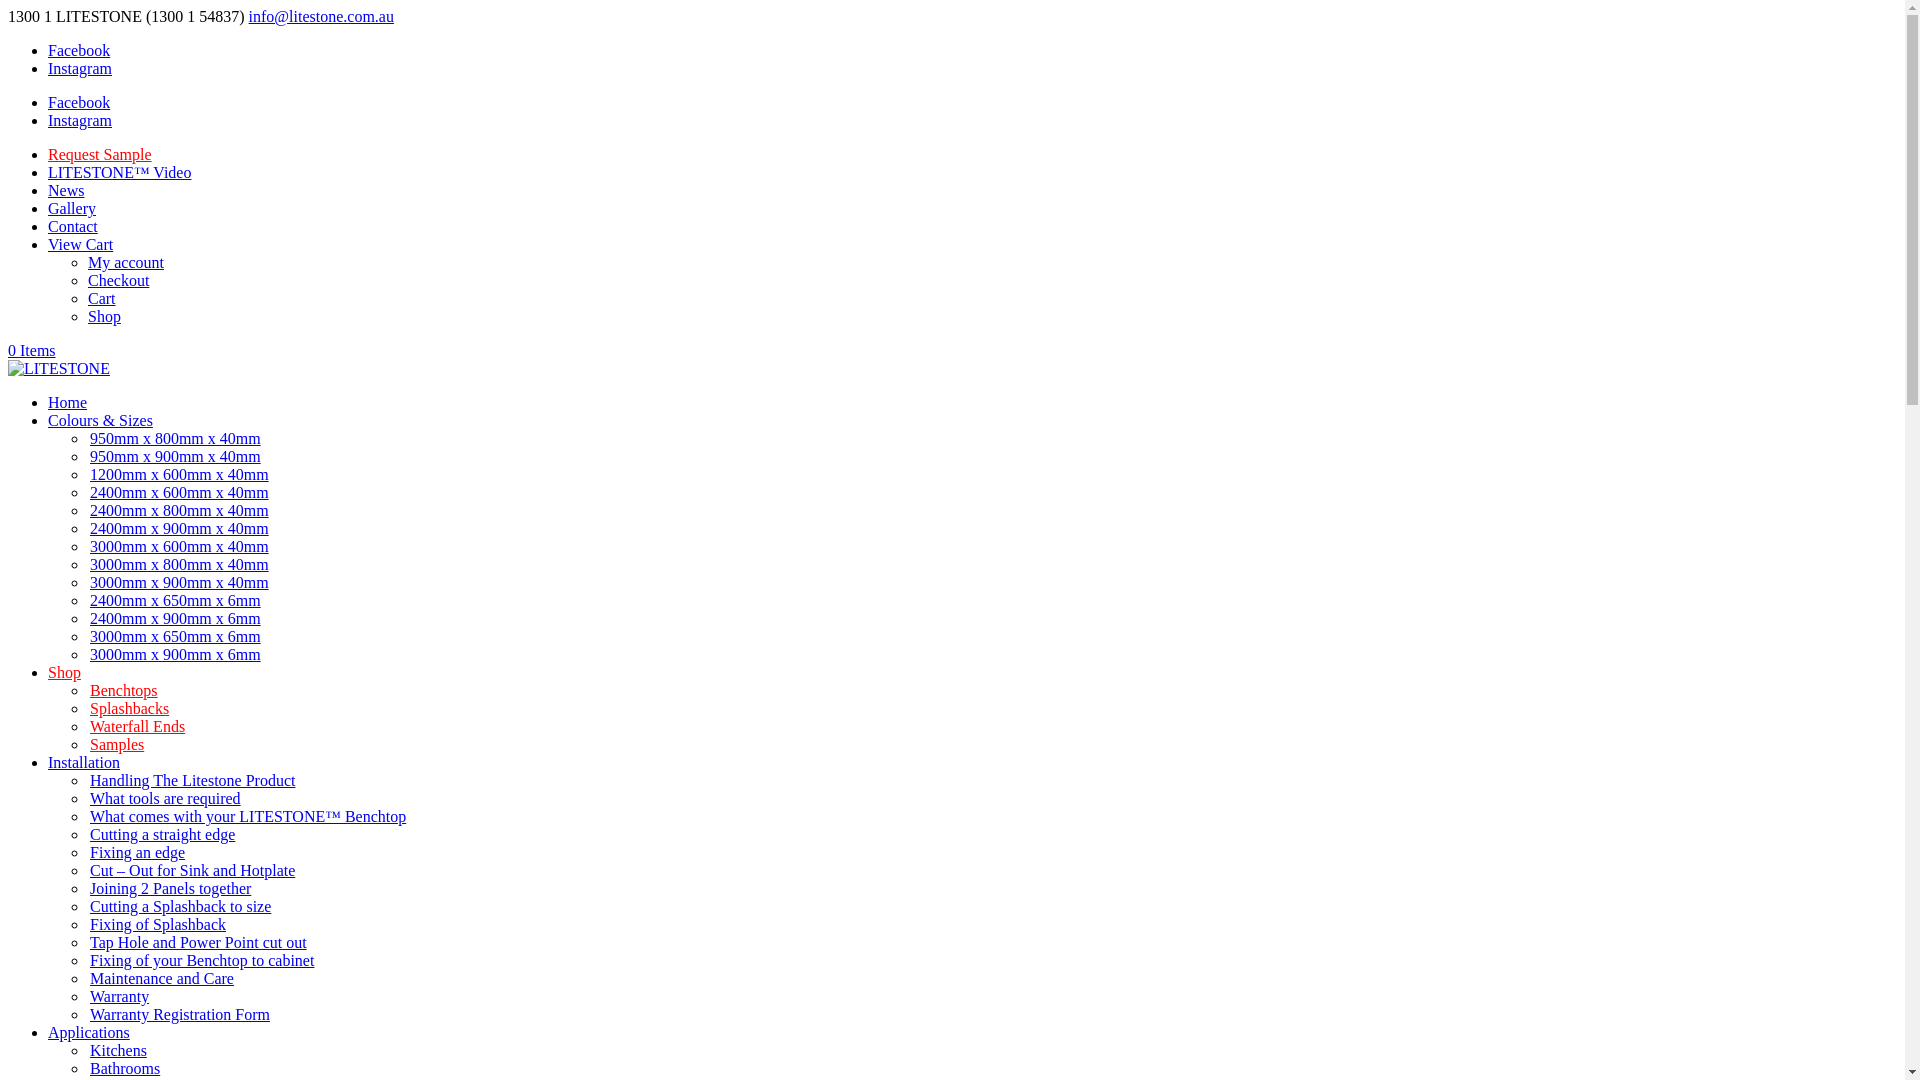 The width and height of the screenshot is (1920, 1080). Describe the element at coordinates (130, 708) in the screenshot. I see `Splashbacks` at that location.